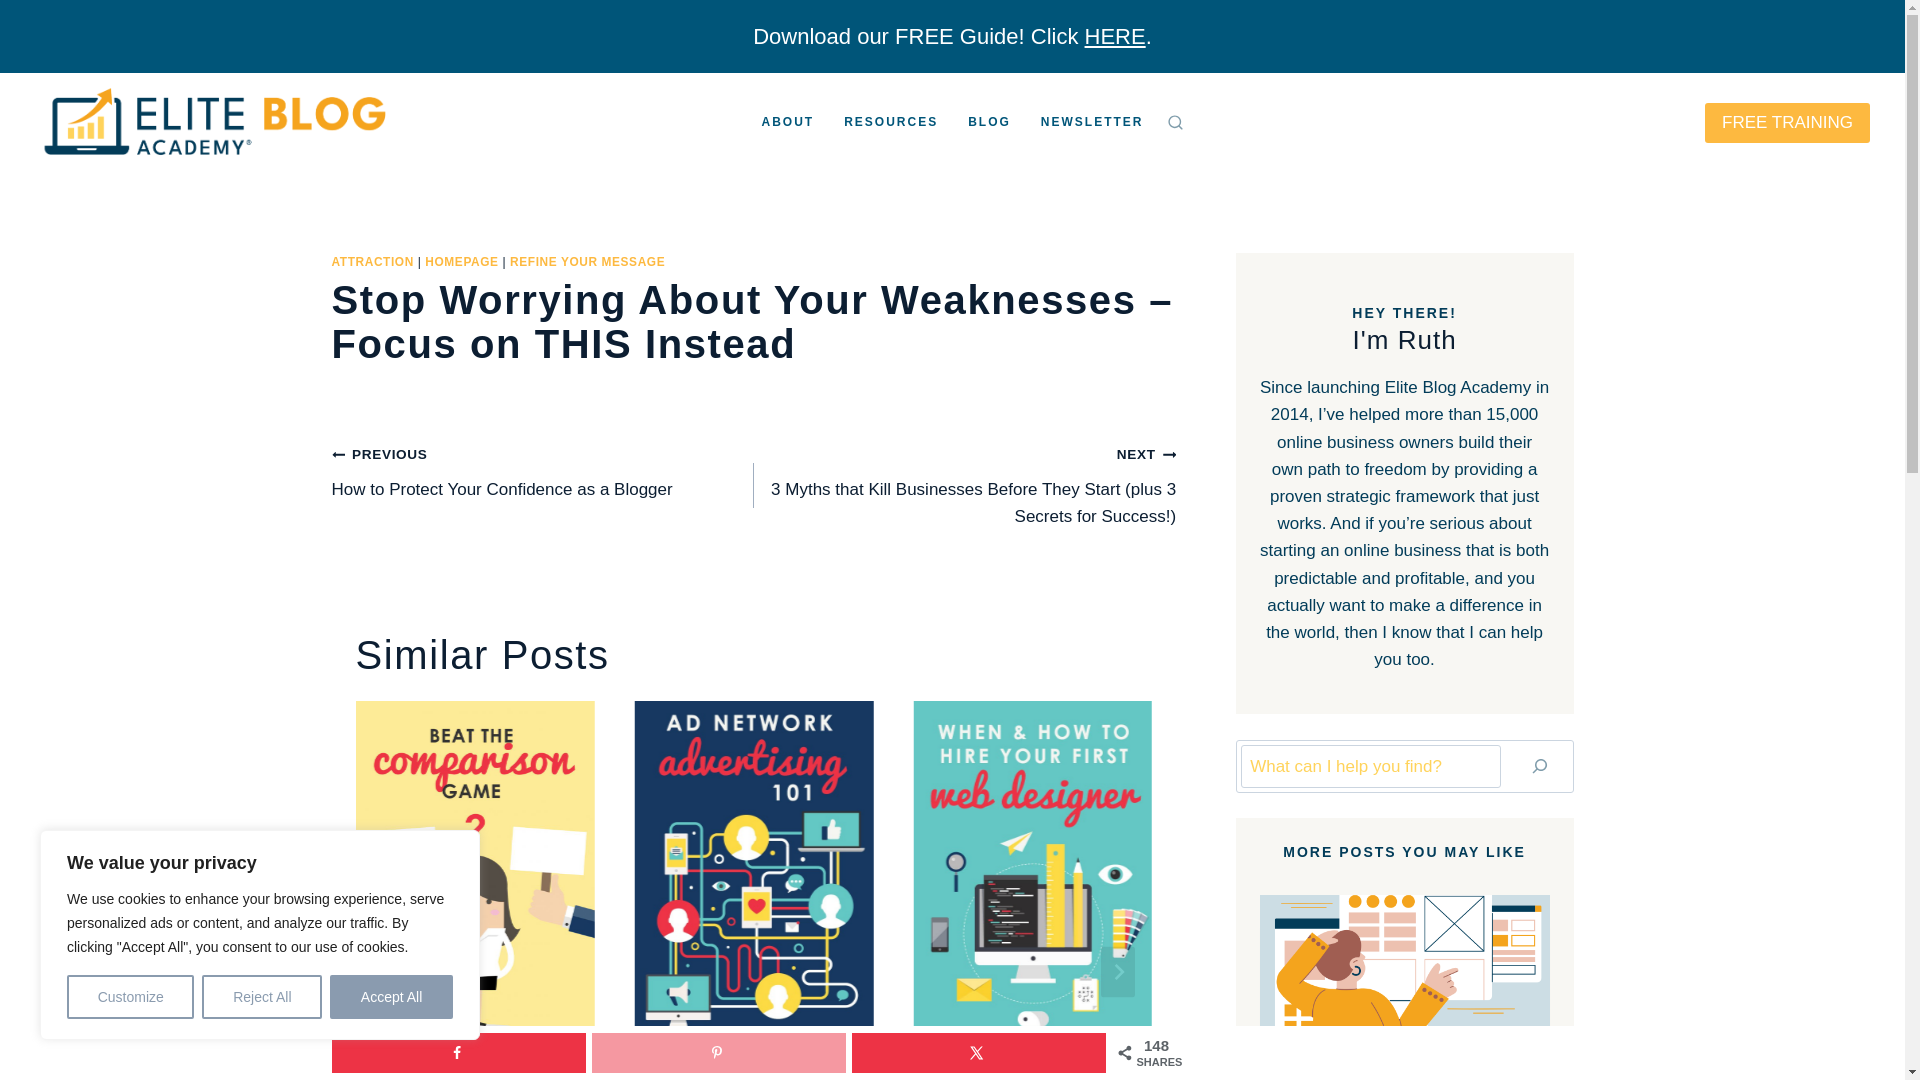 The image size is (1920, 1080). What do you see at coordinates (1092, 122) in the screenshot?
I see `NEWSLETTER` at bounding box center [1092, 122].